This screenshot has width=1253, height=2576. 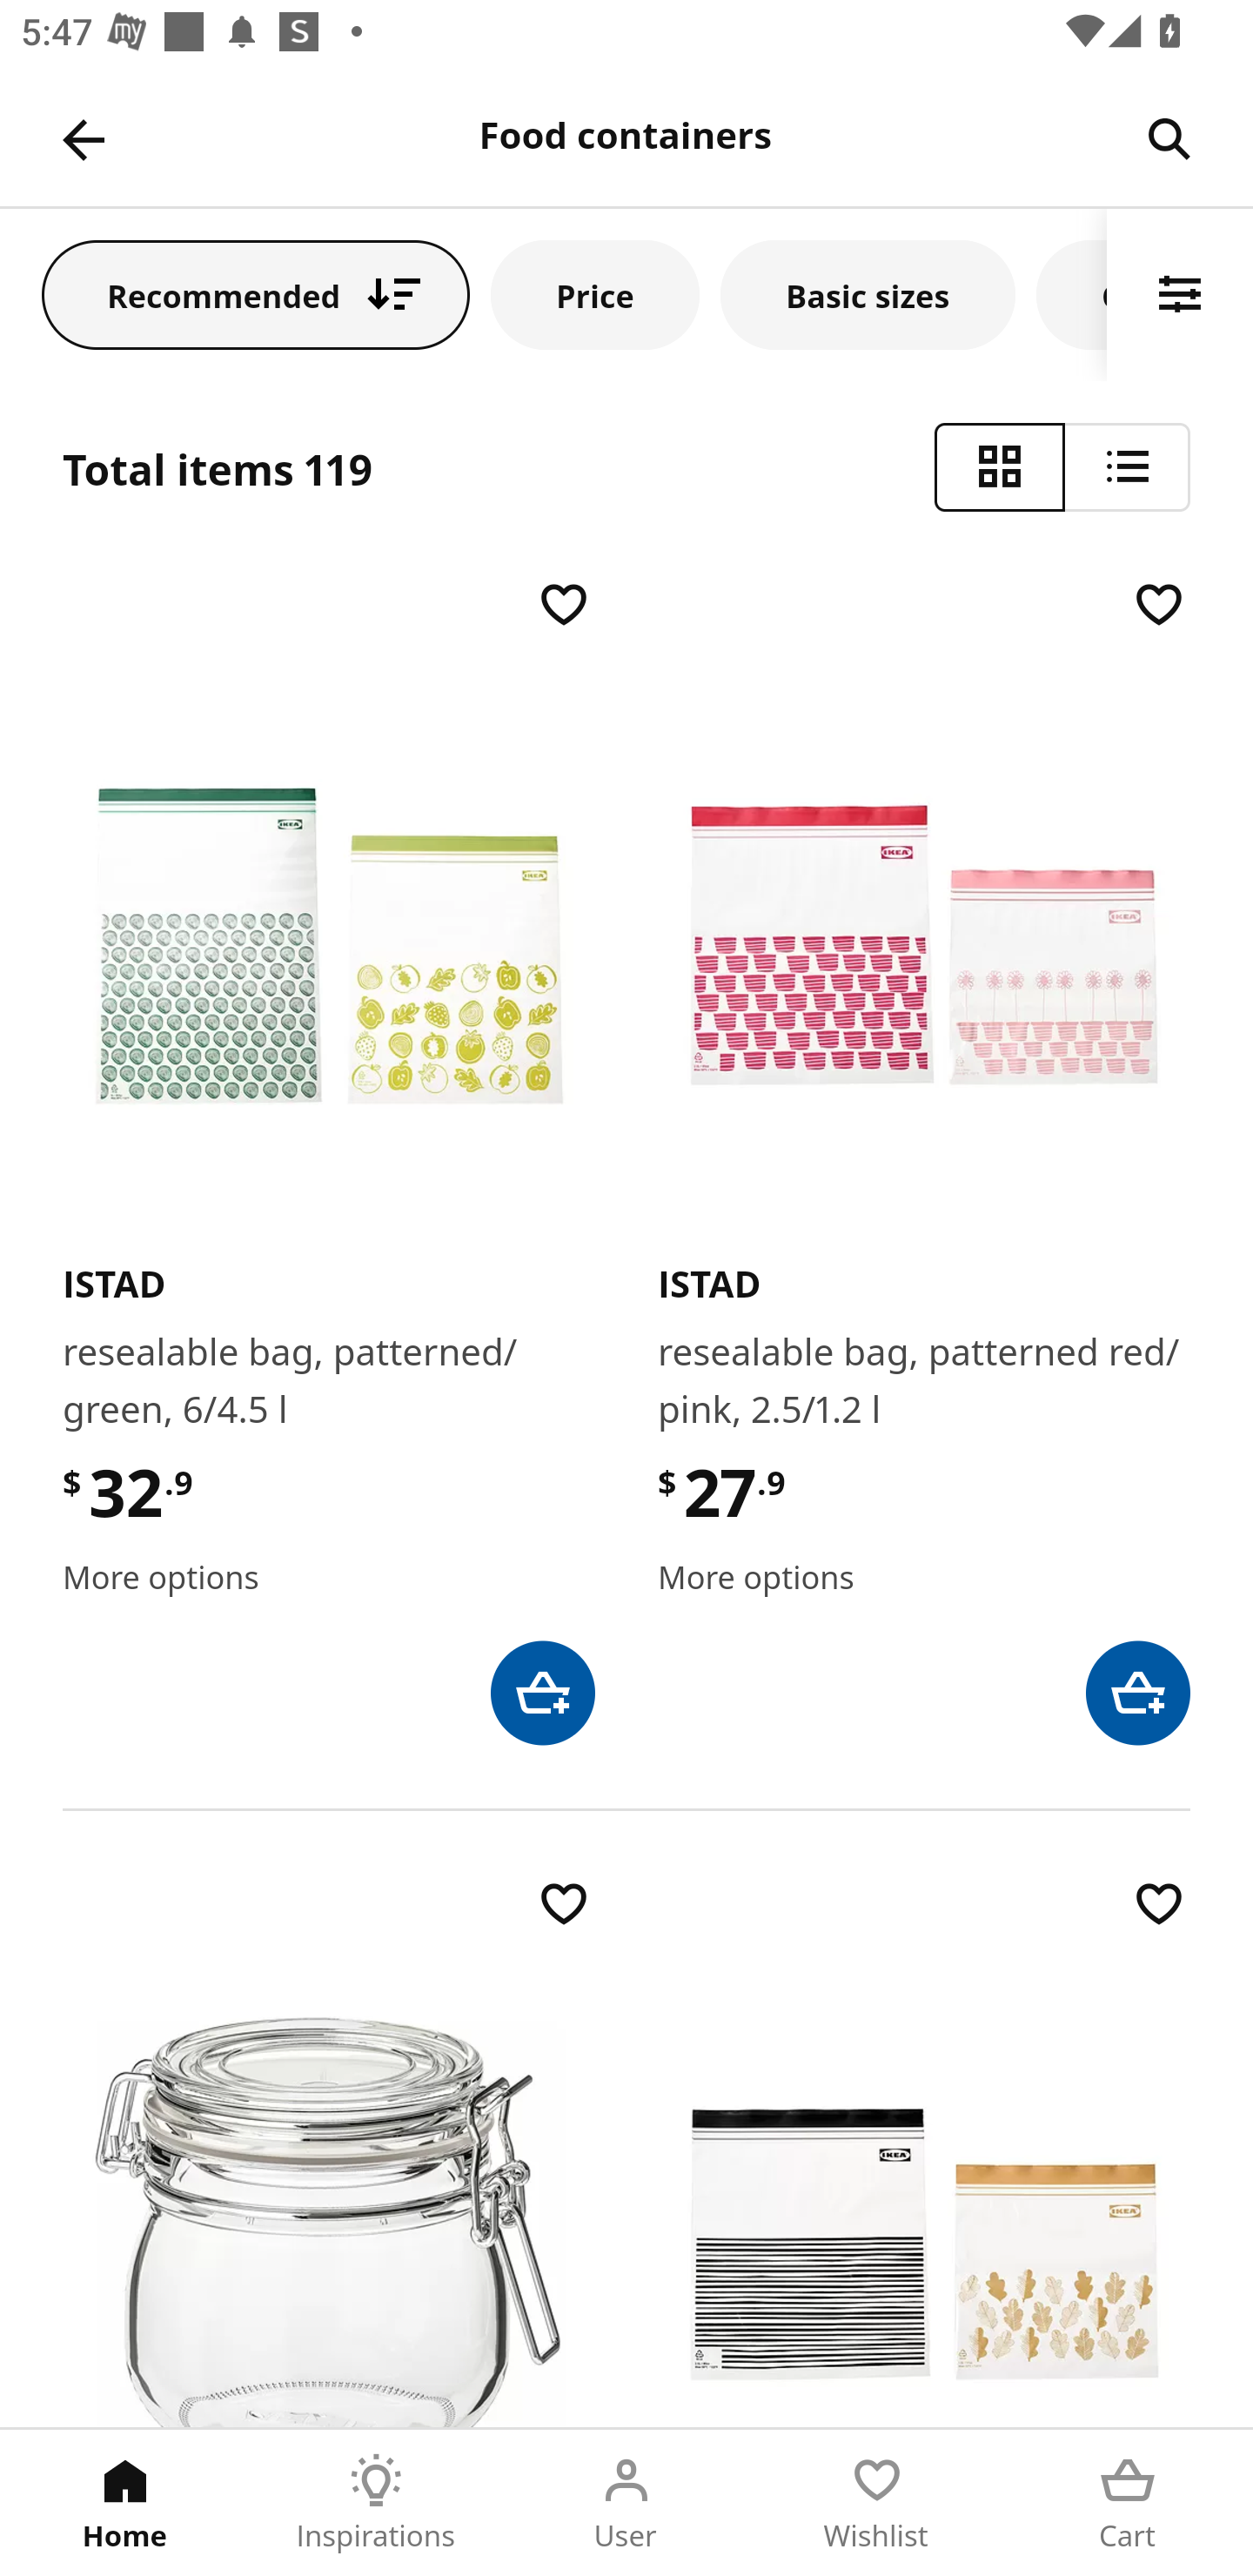 I want to click on Home
Tab 1 of 5, so click(x=125, y=2503).